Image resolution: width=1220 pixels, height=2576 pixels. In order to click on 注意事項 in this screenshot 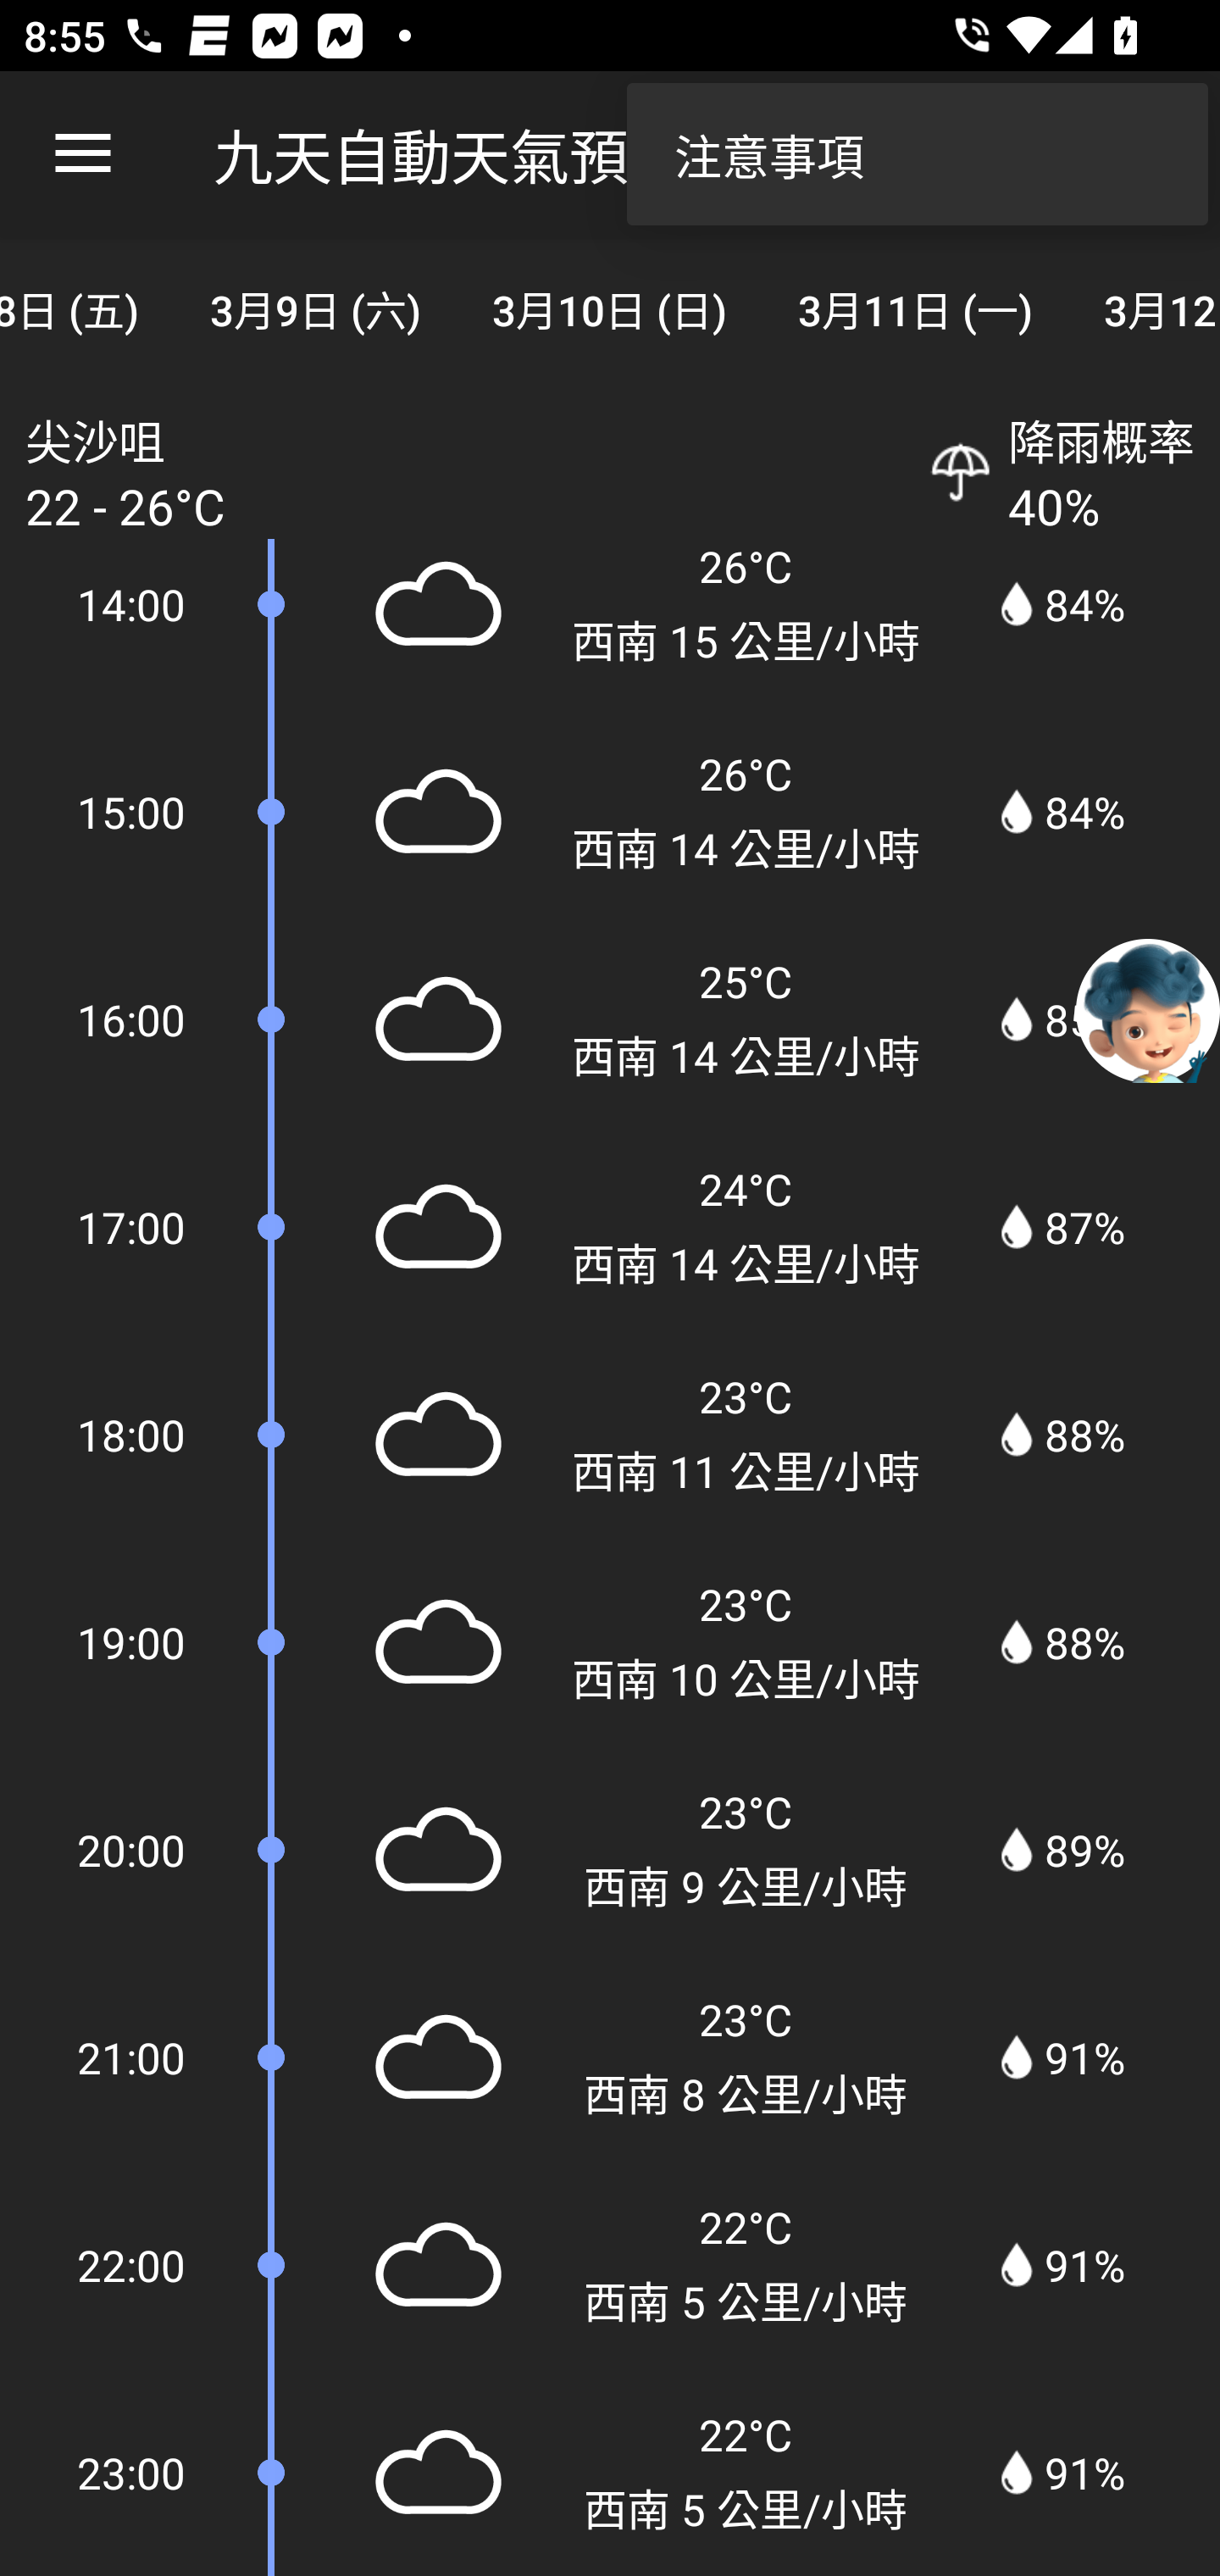, I will do `click(917, 154)`.